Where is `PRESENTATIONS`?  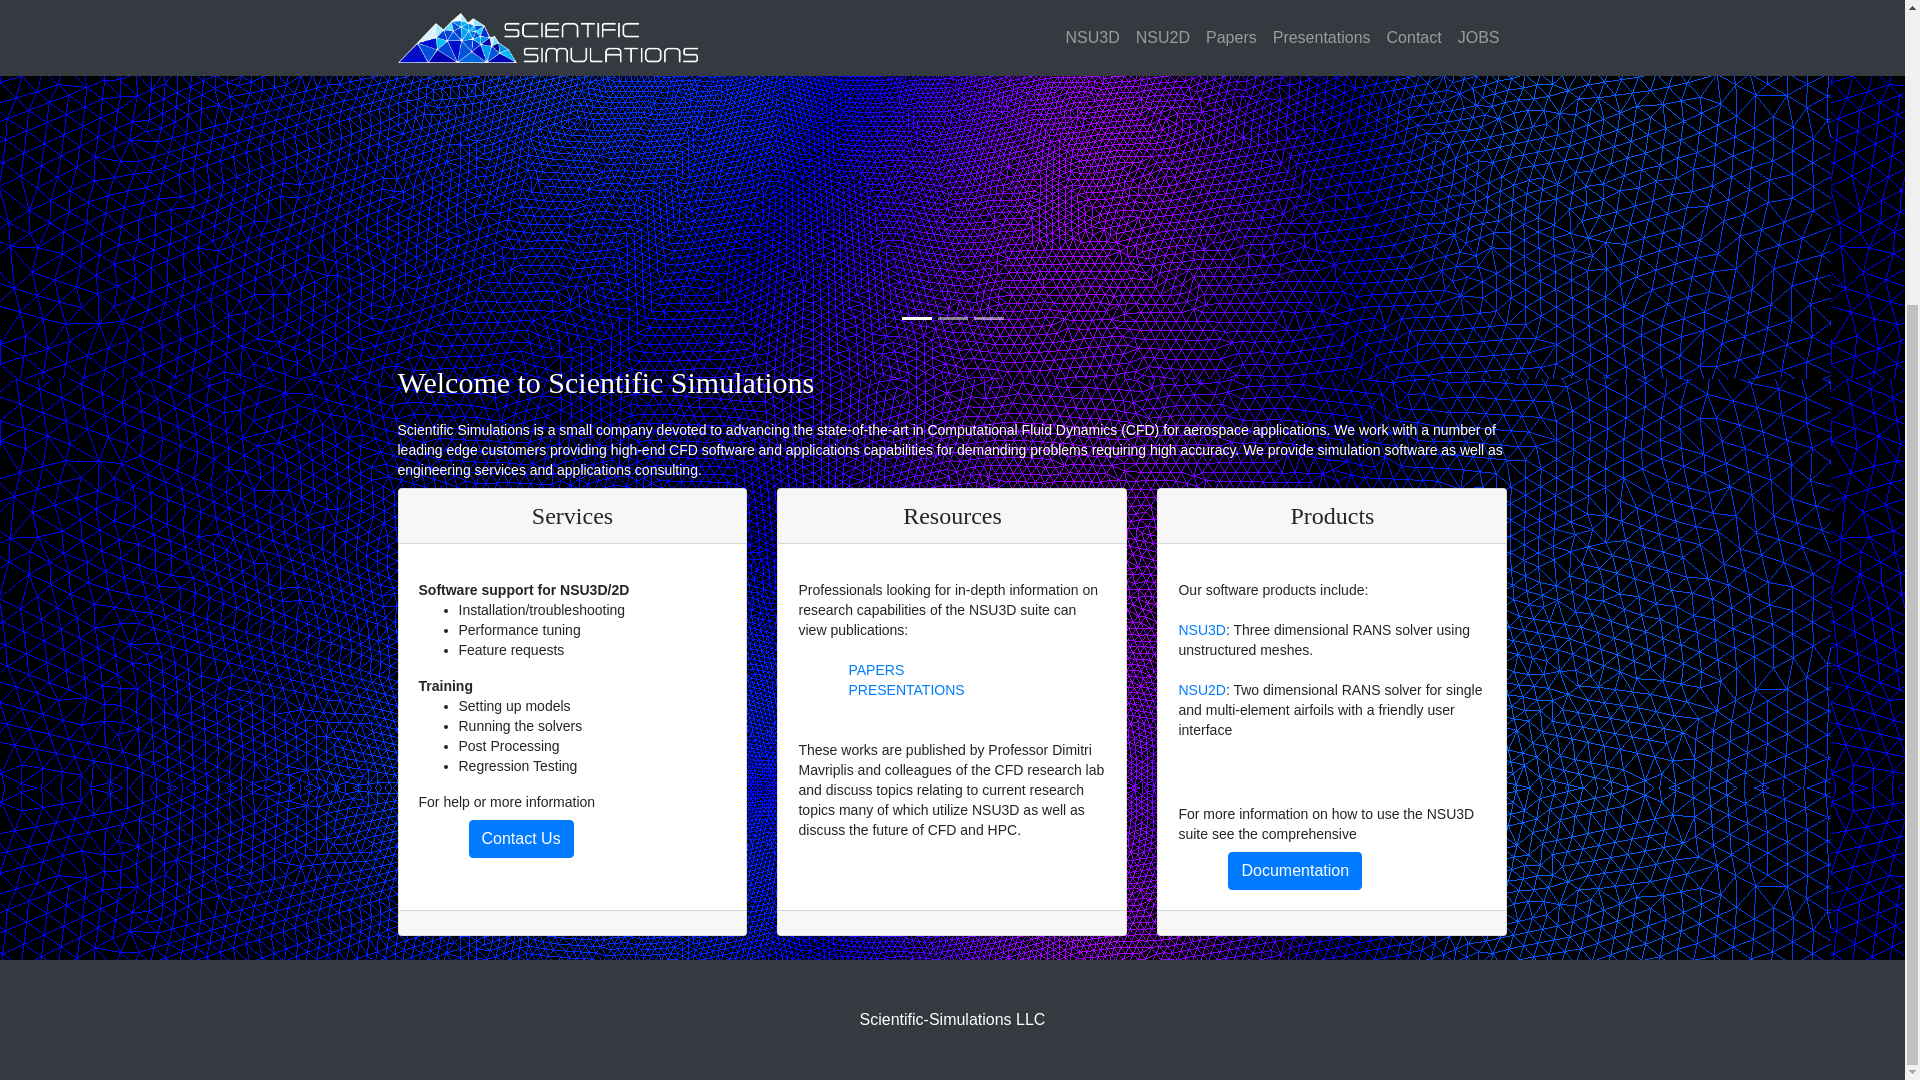
PRESENTATIONS is located at coordinates (906, 689).